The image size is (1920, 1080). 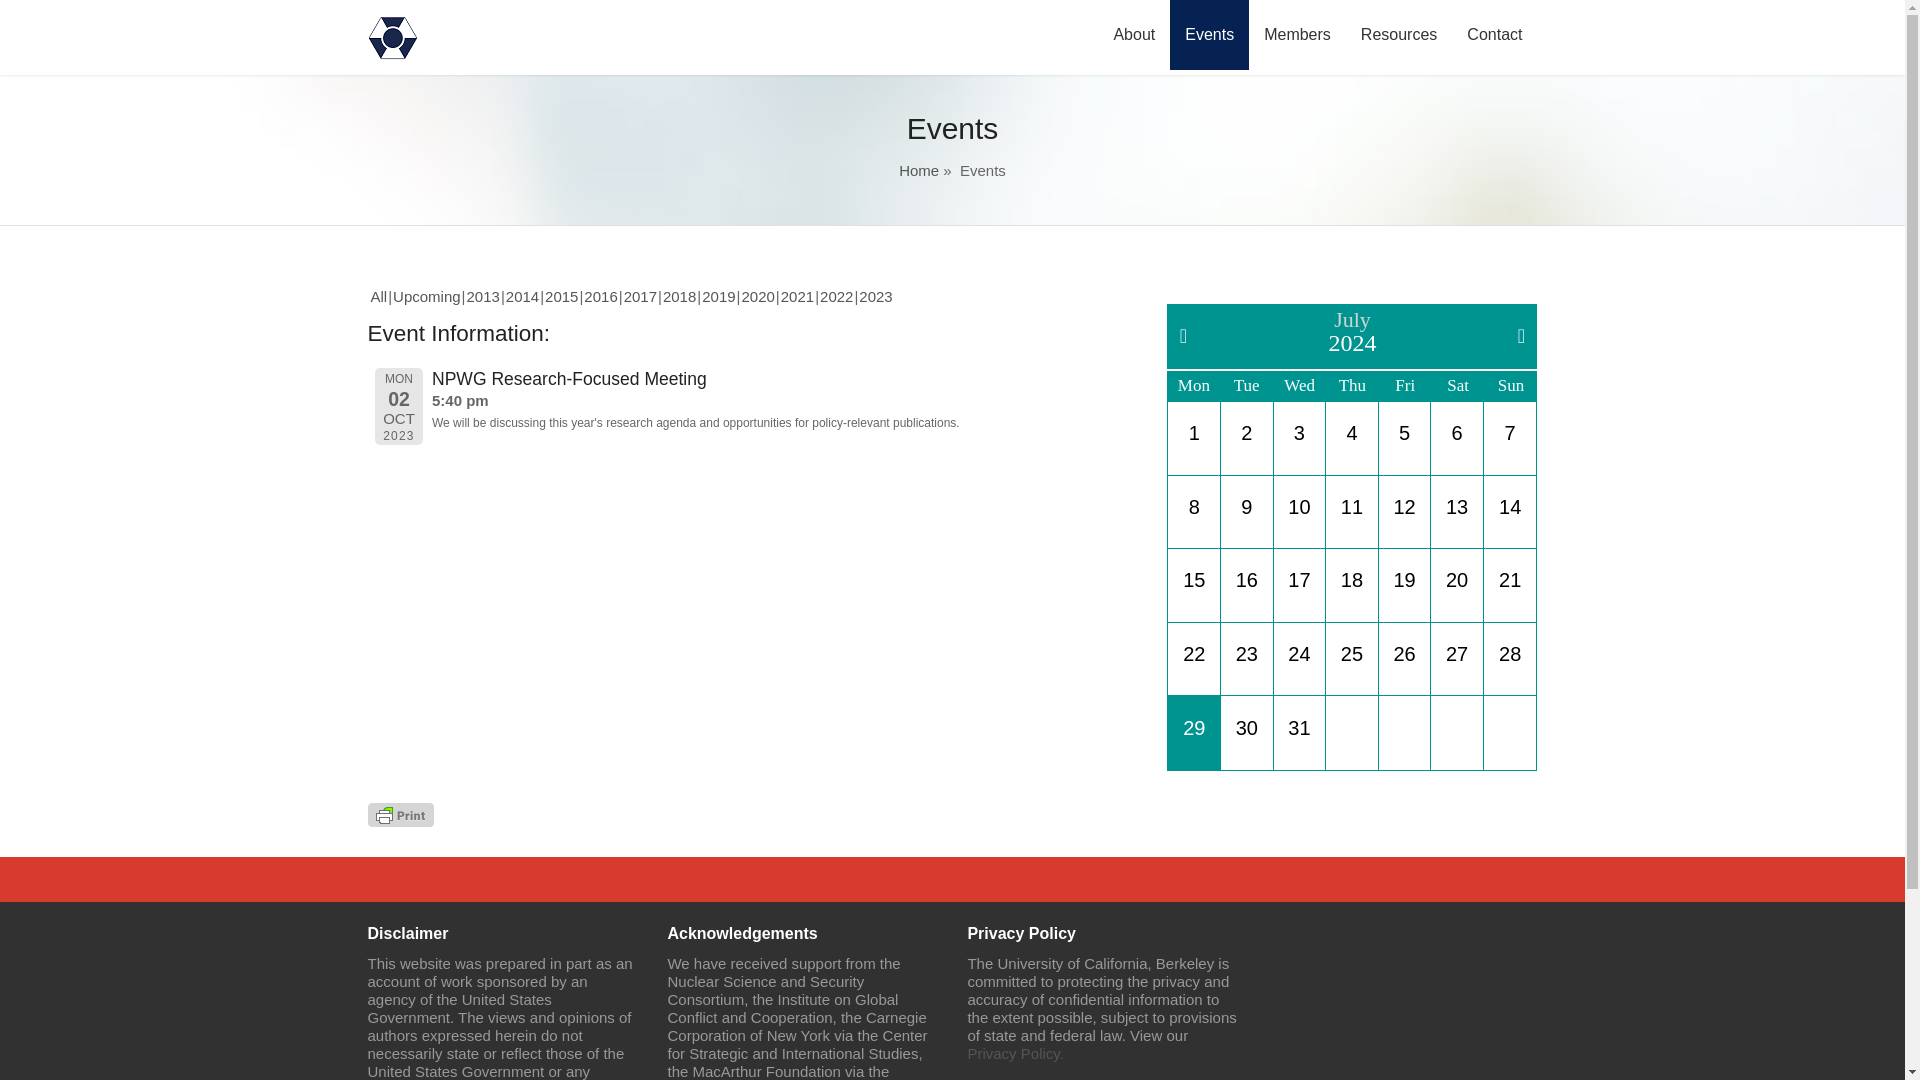 I want to click on Privacy Policy., so click(x=1015, y=1053).